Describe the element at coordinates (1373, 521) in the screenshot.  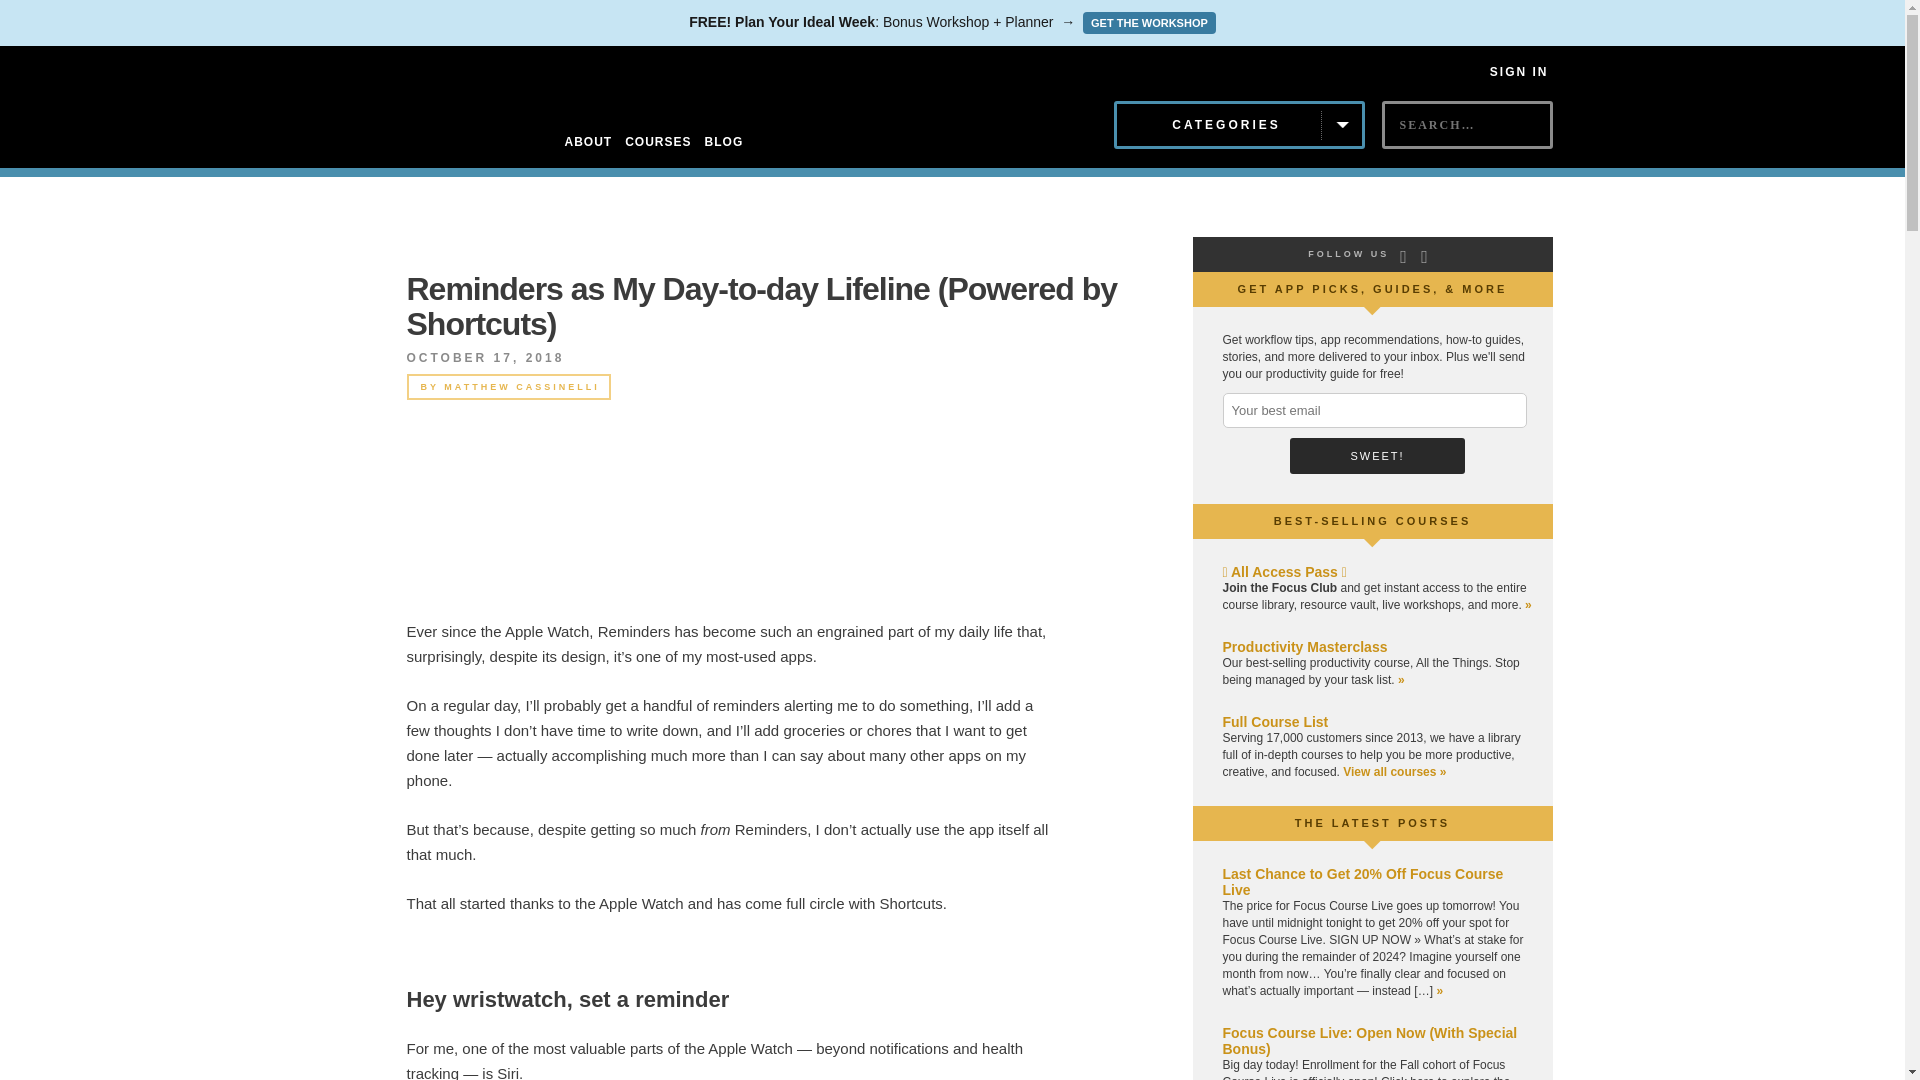
I see `BEST-SELLING COURSES` at that location.